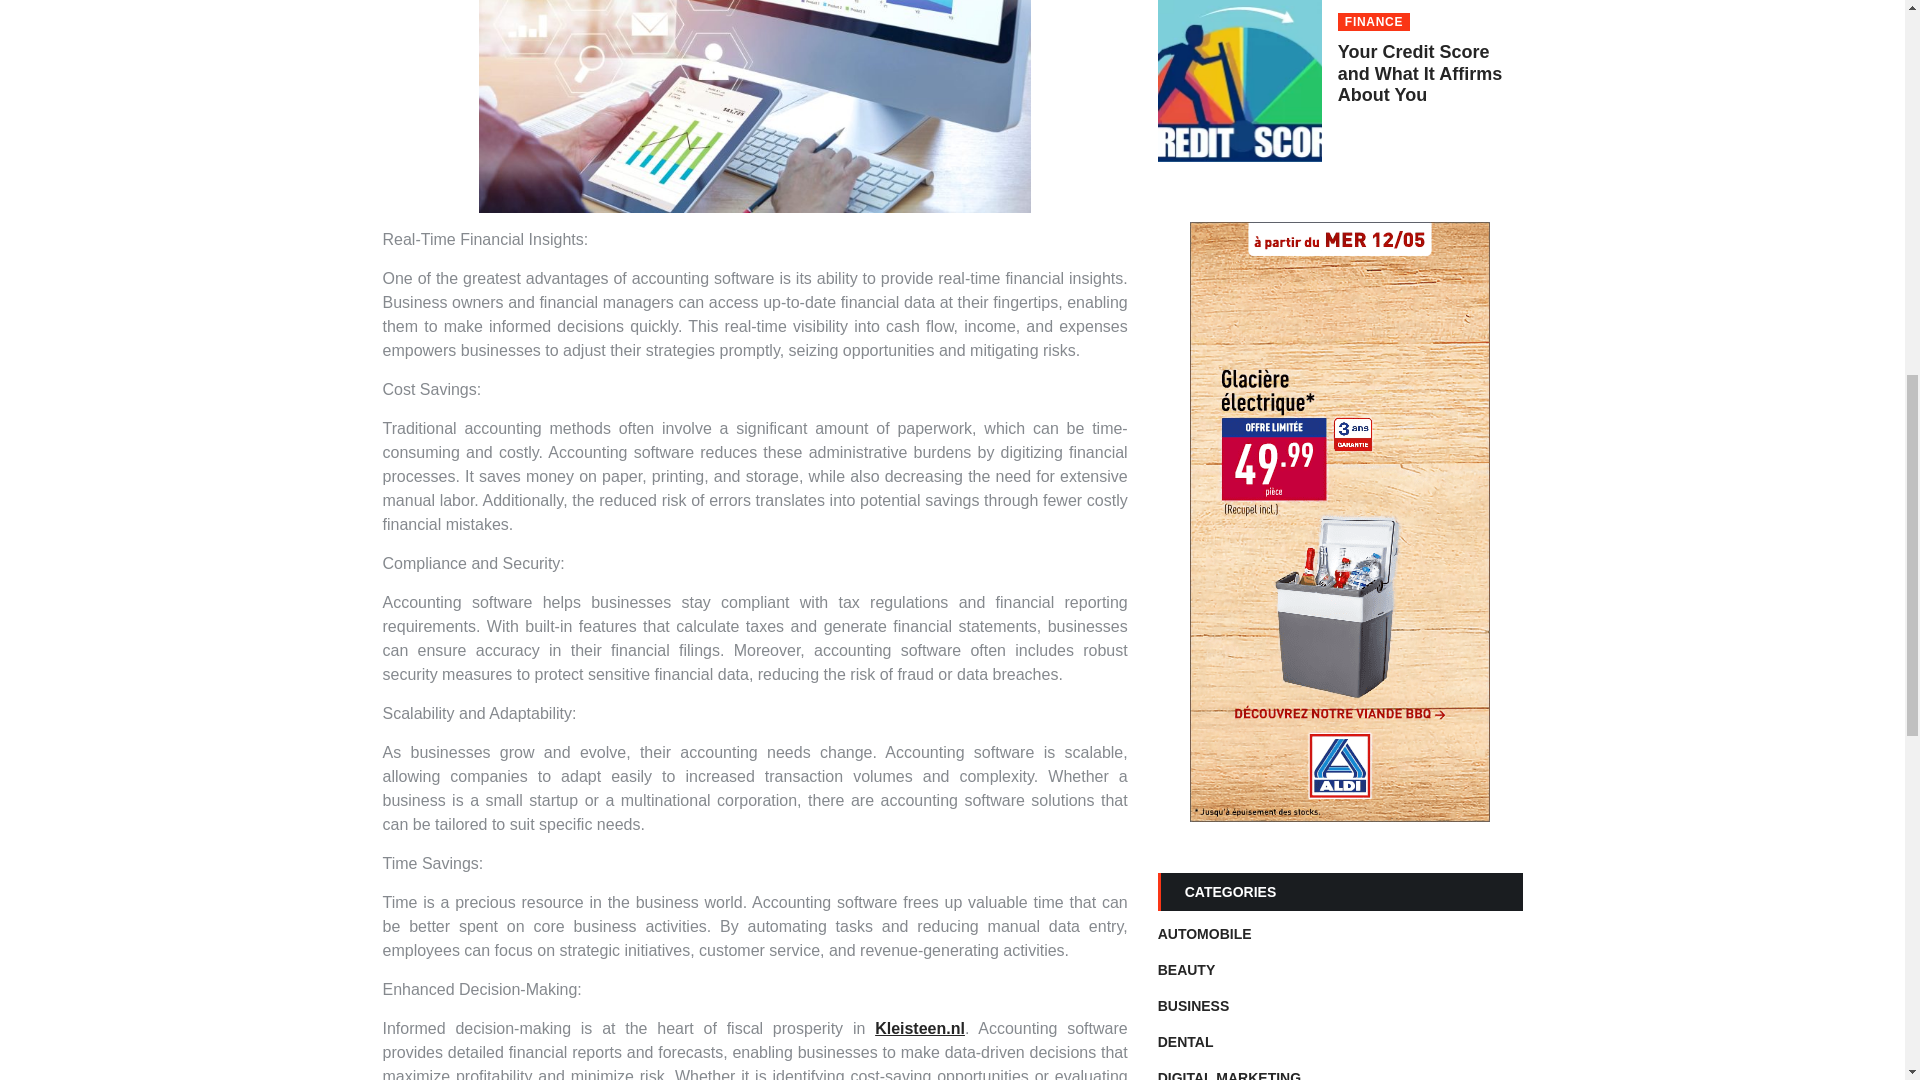 The height and width of the screenshot is (1080, 1920). I want to click on FINANCE, so click(1374, 22).